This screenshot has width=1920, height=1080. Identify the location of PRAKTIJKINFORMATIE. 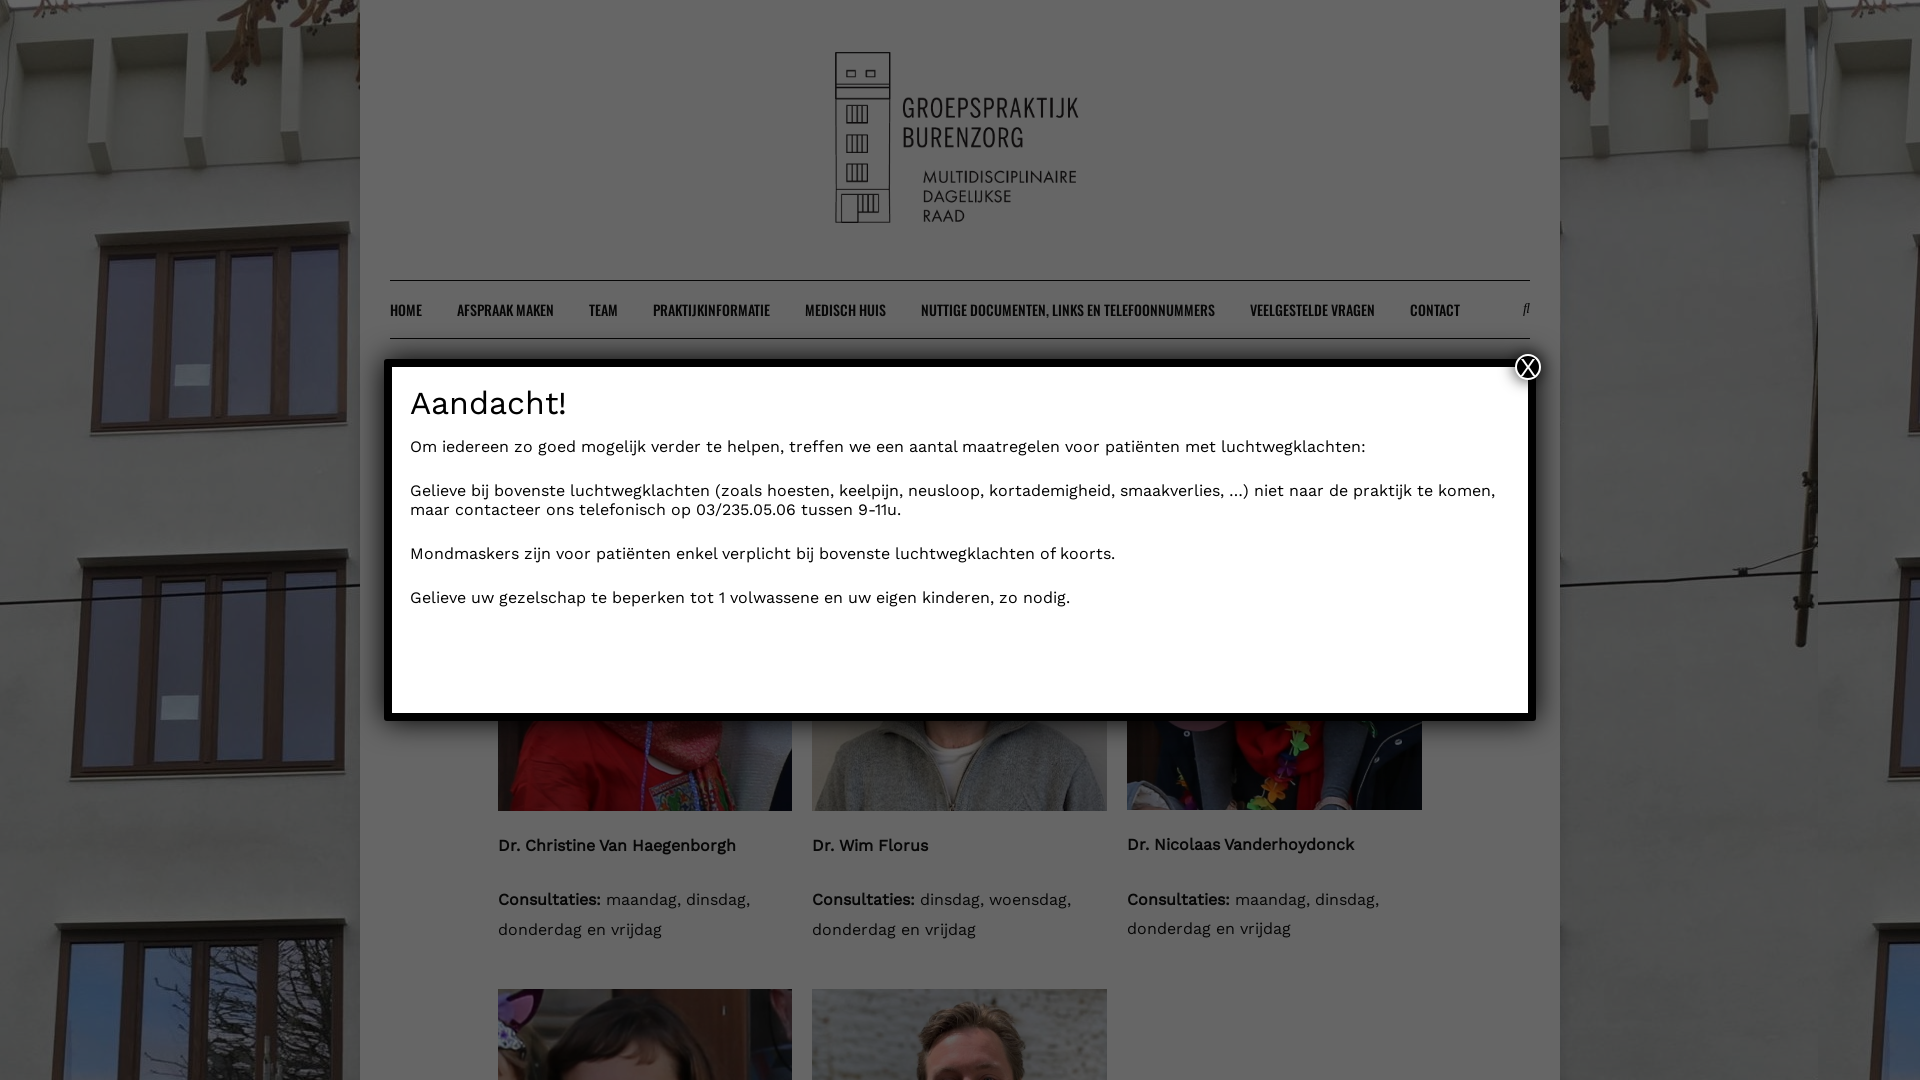
(712, 310).